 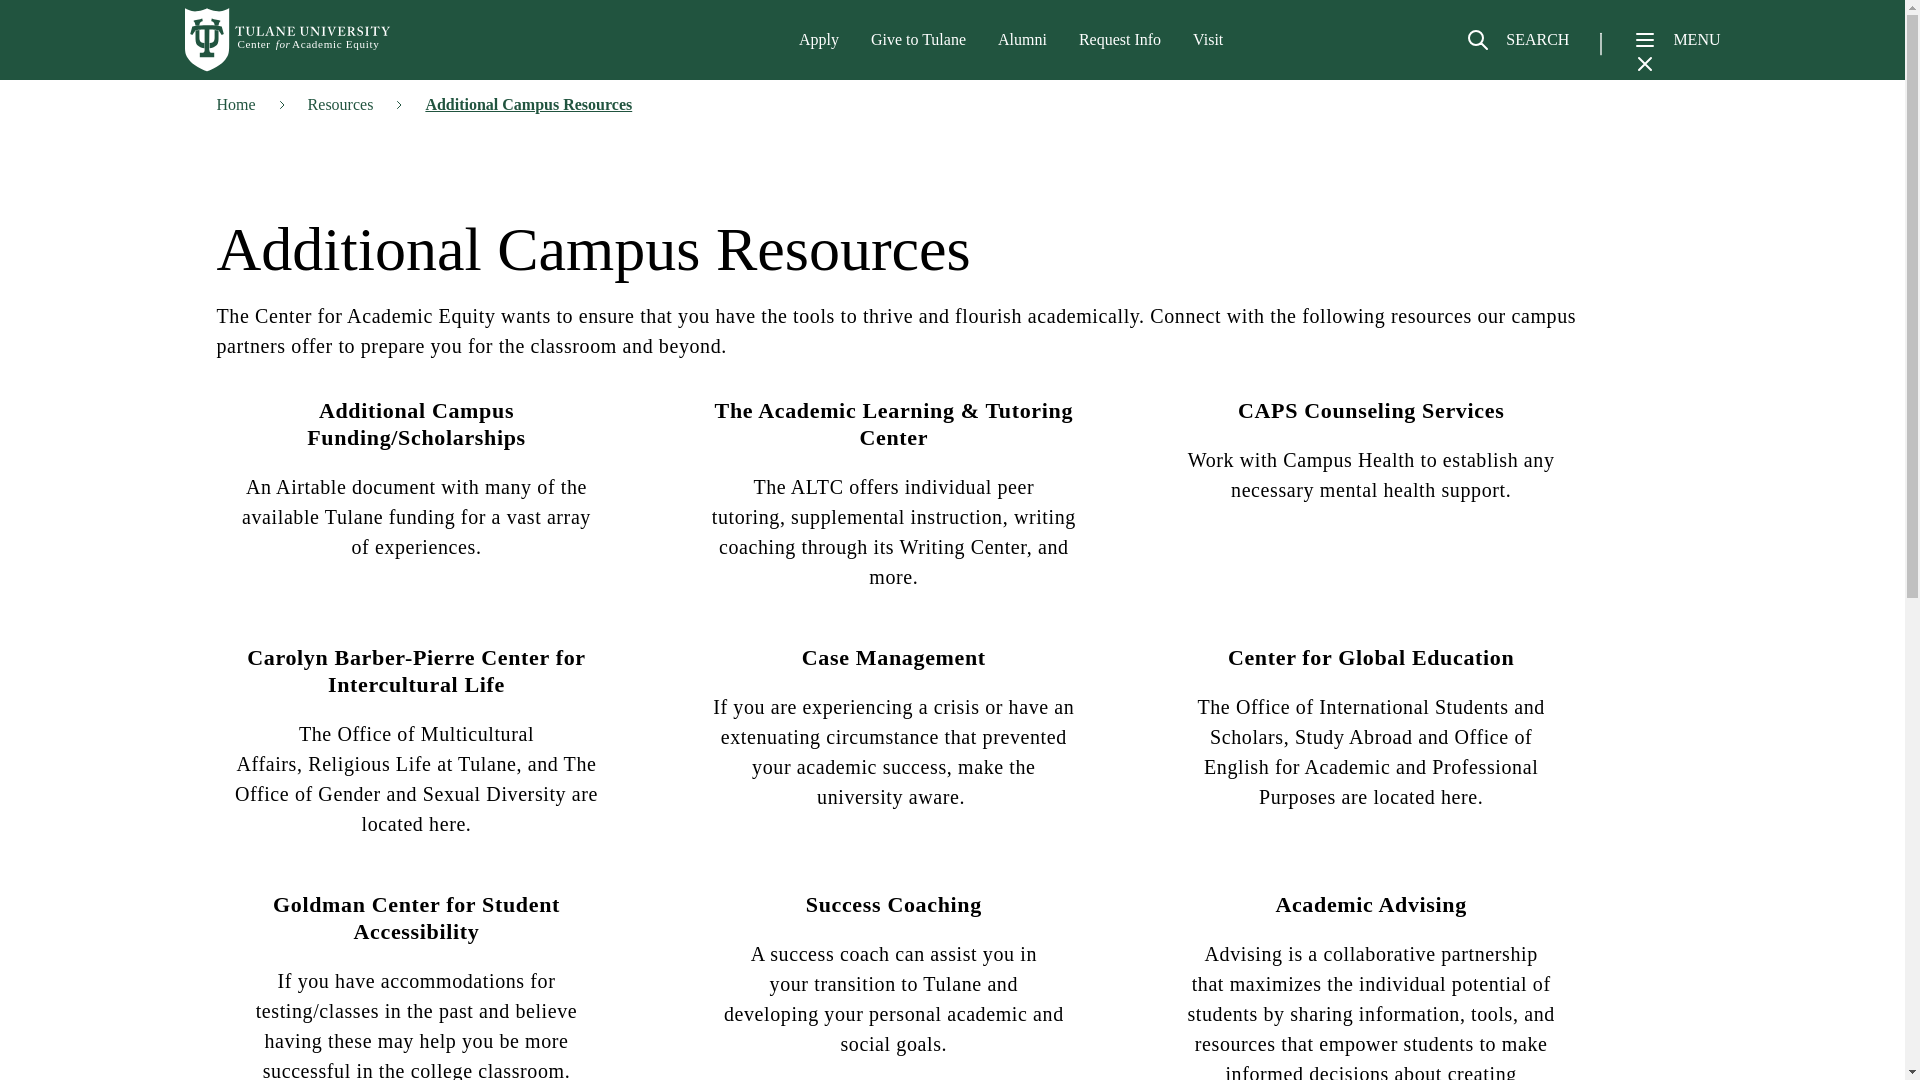 What do you see at coordinates (288, 40) in the screenshot?
I see `Home` at bounding box center [288, 40].